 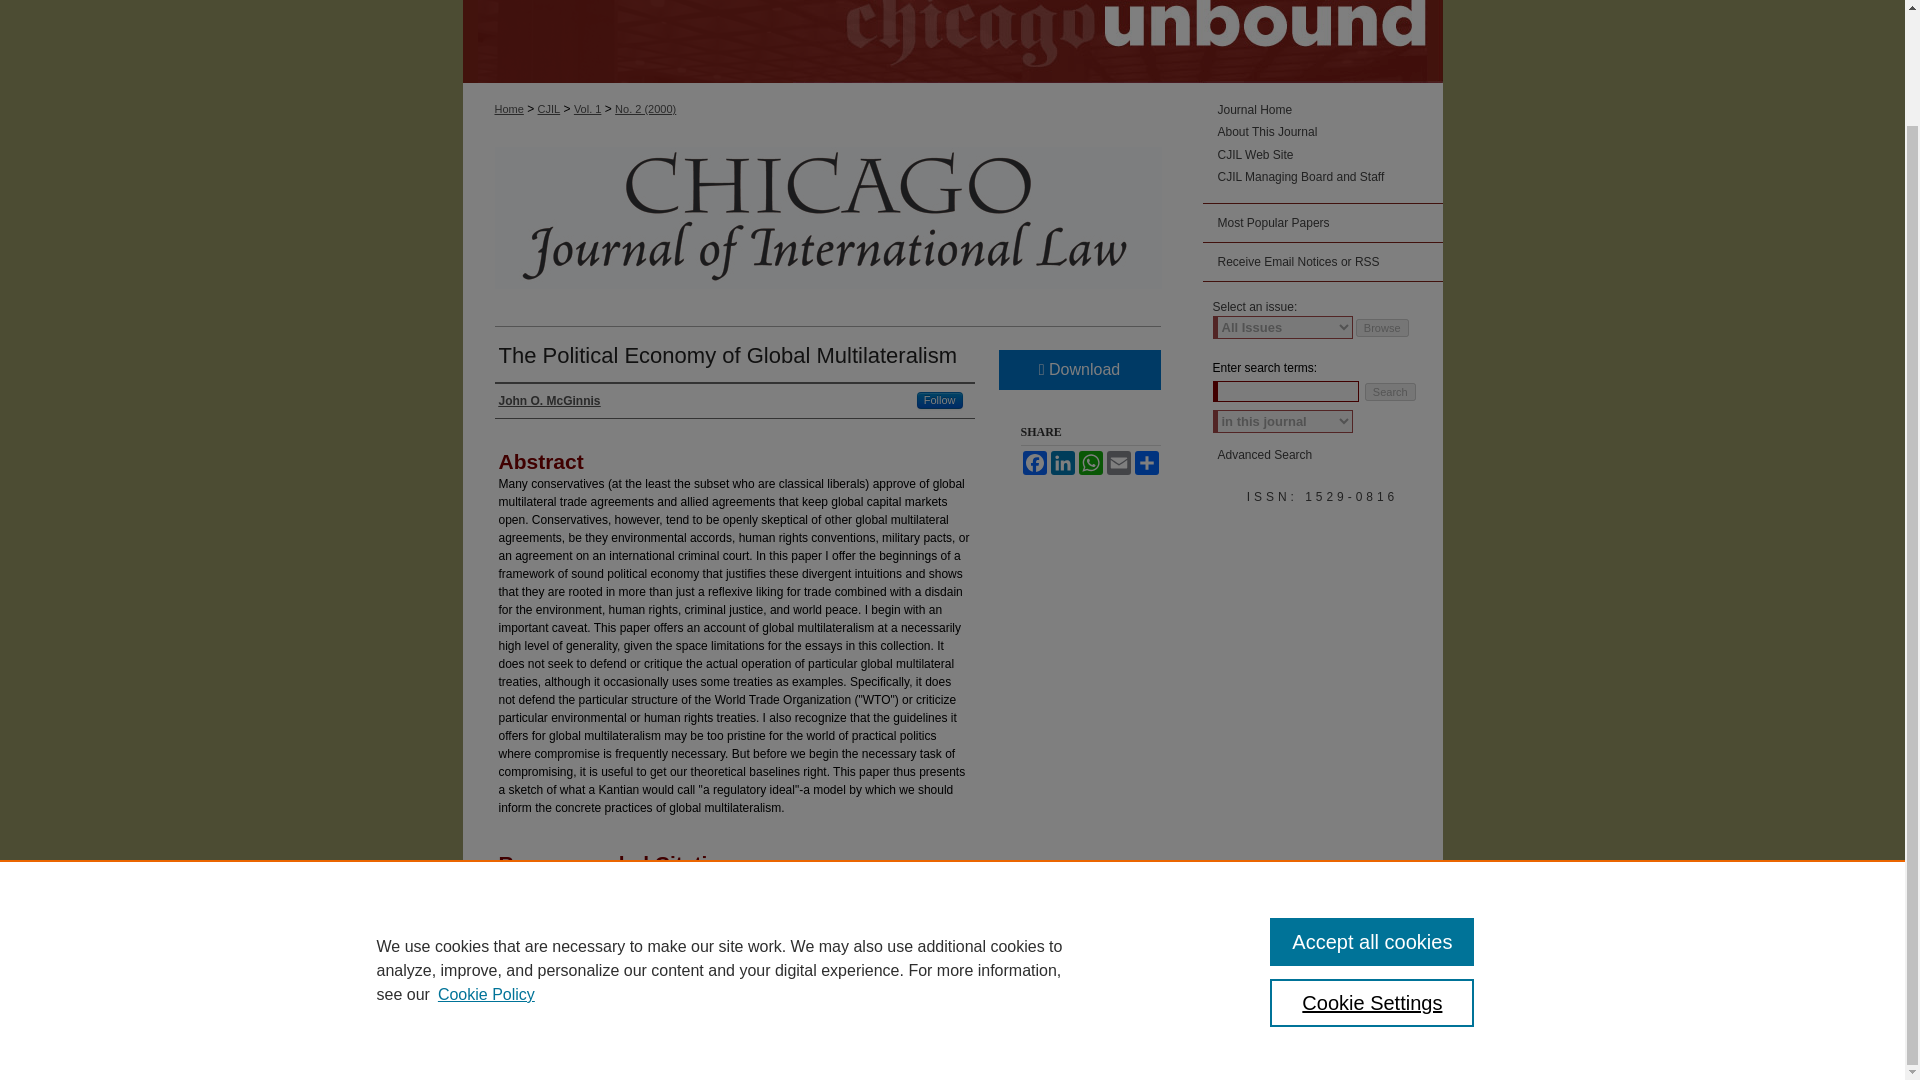 I want to click on Receive Email Notices or RSS, so click(x=1321, y=262).